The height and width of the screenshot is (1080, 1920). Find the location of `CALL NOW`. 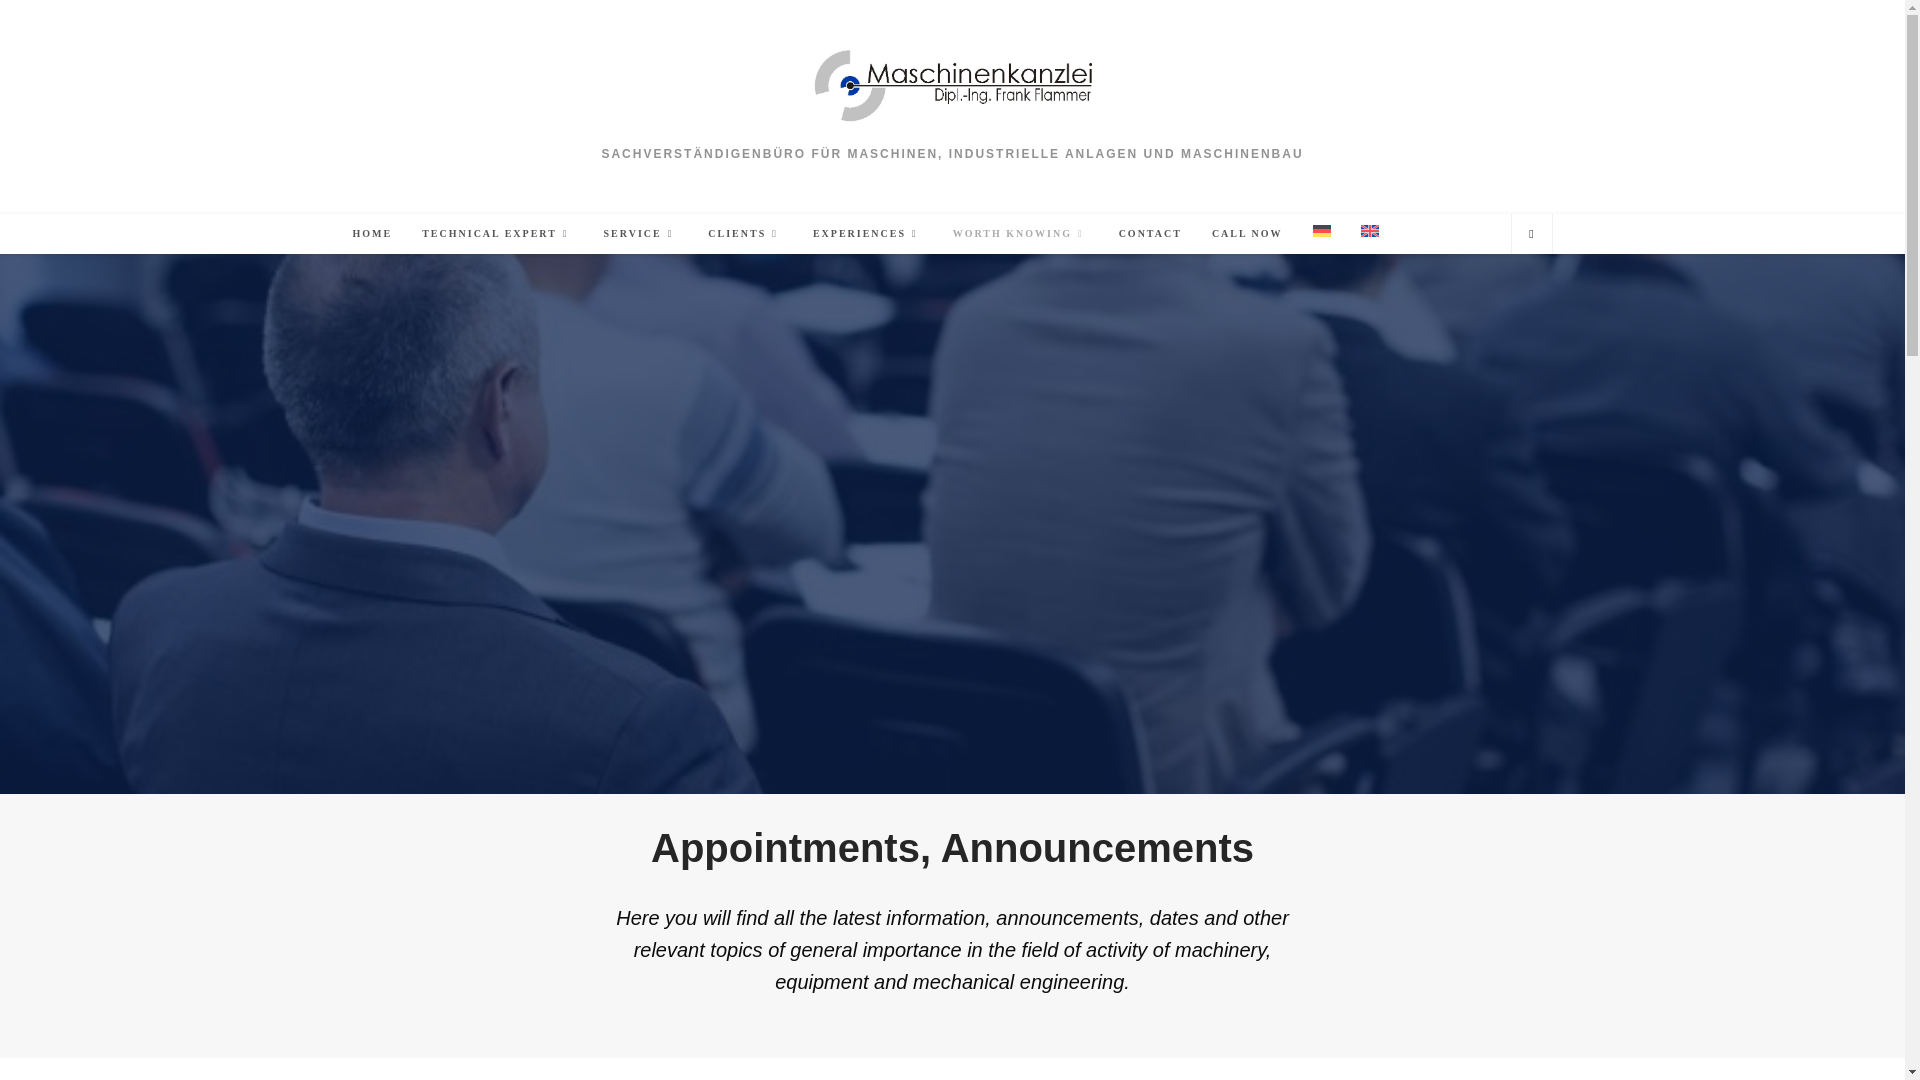

CALL NOW is located at coordinates (1246, 233).